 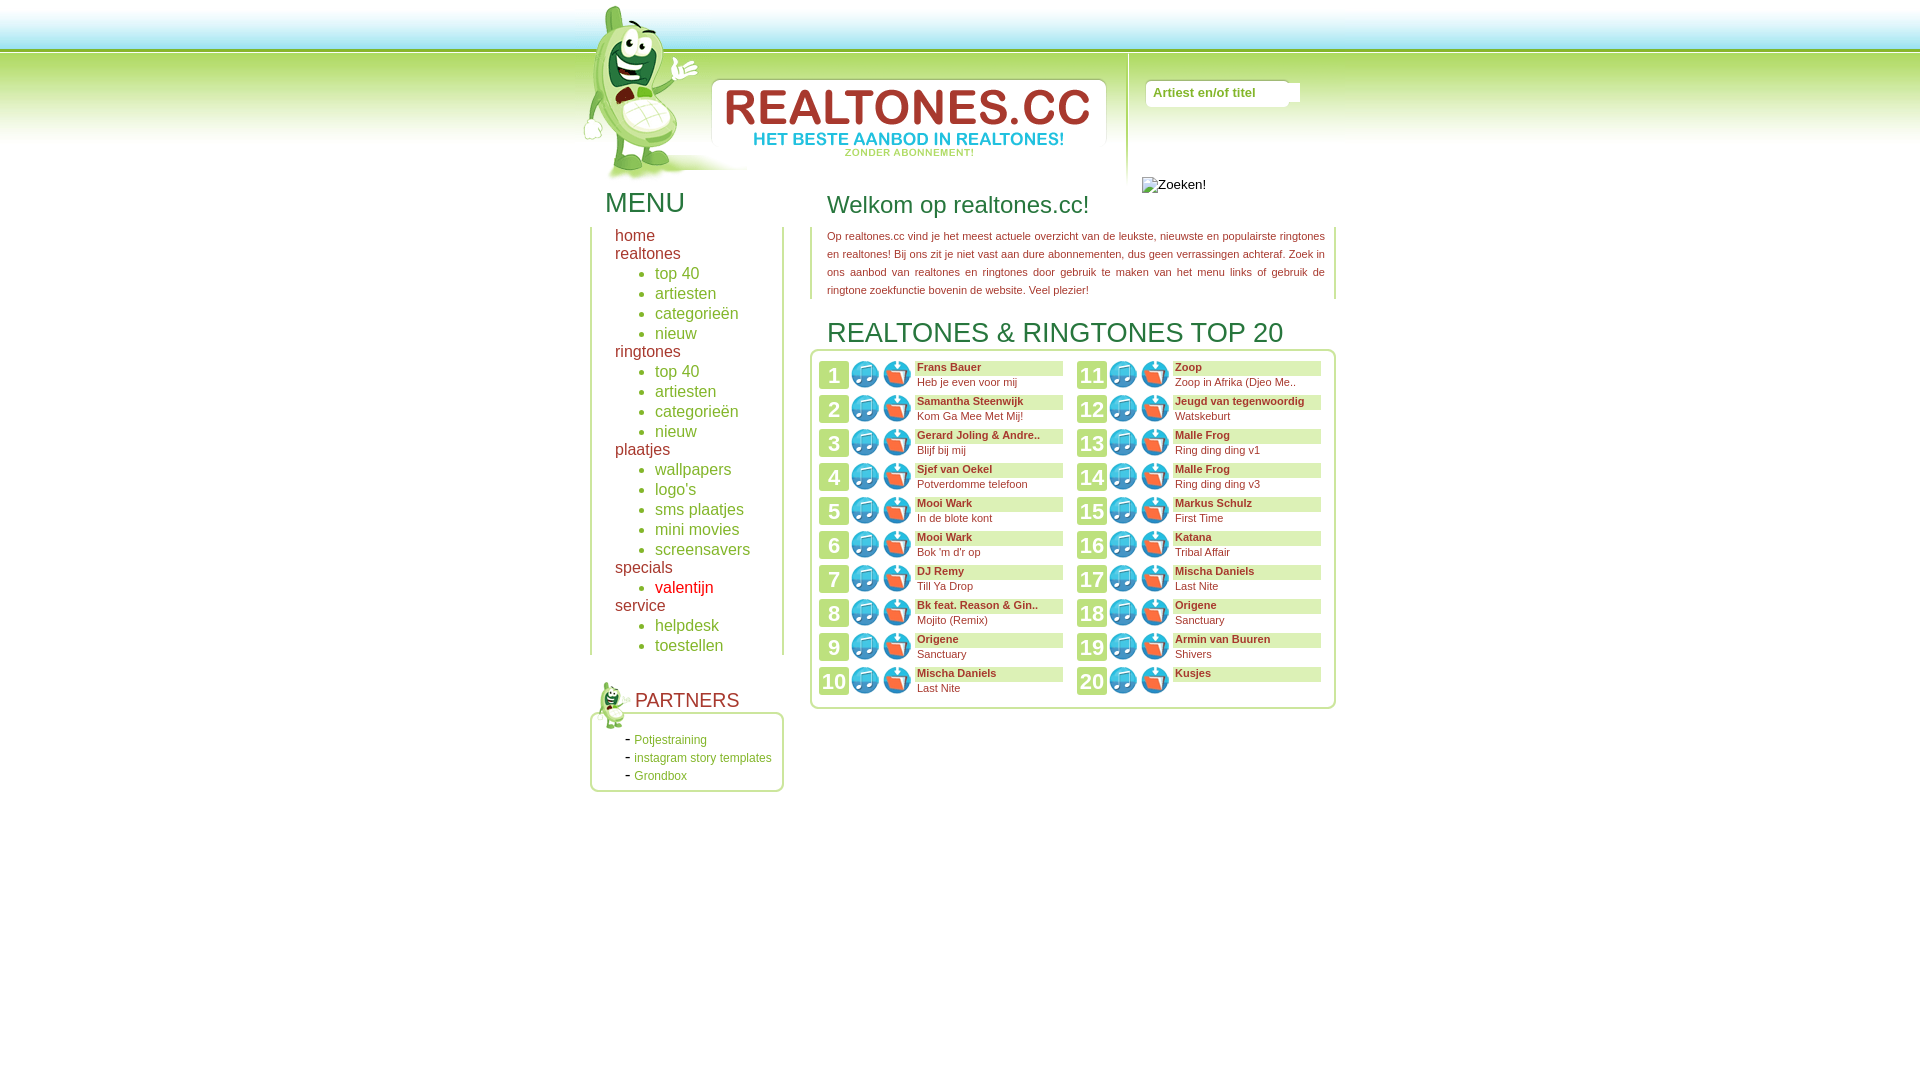 I want to click on Sjef van Oekel, so click(x=954, y=469).